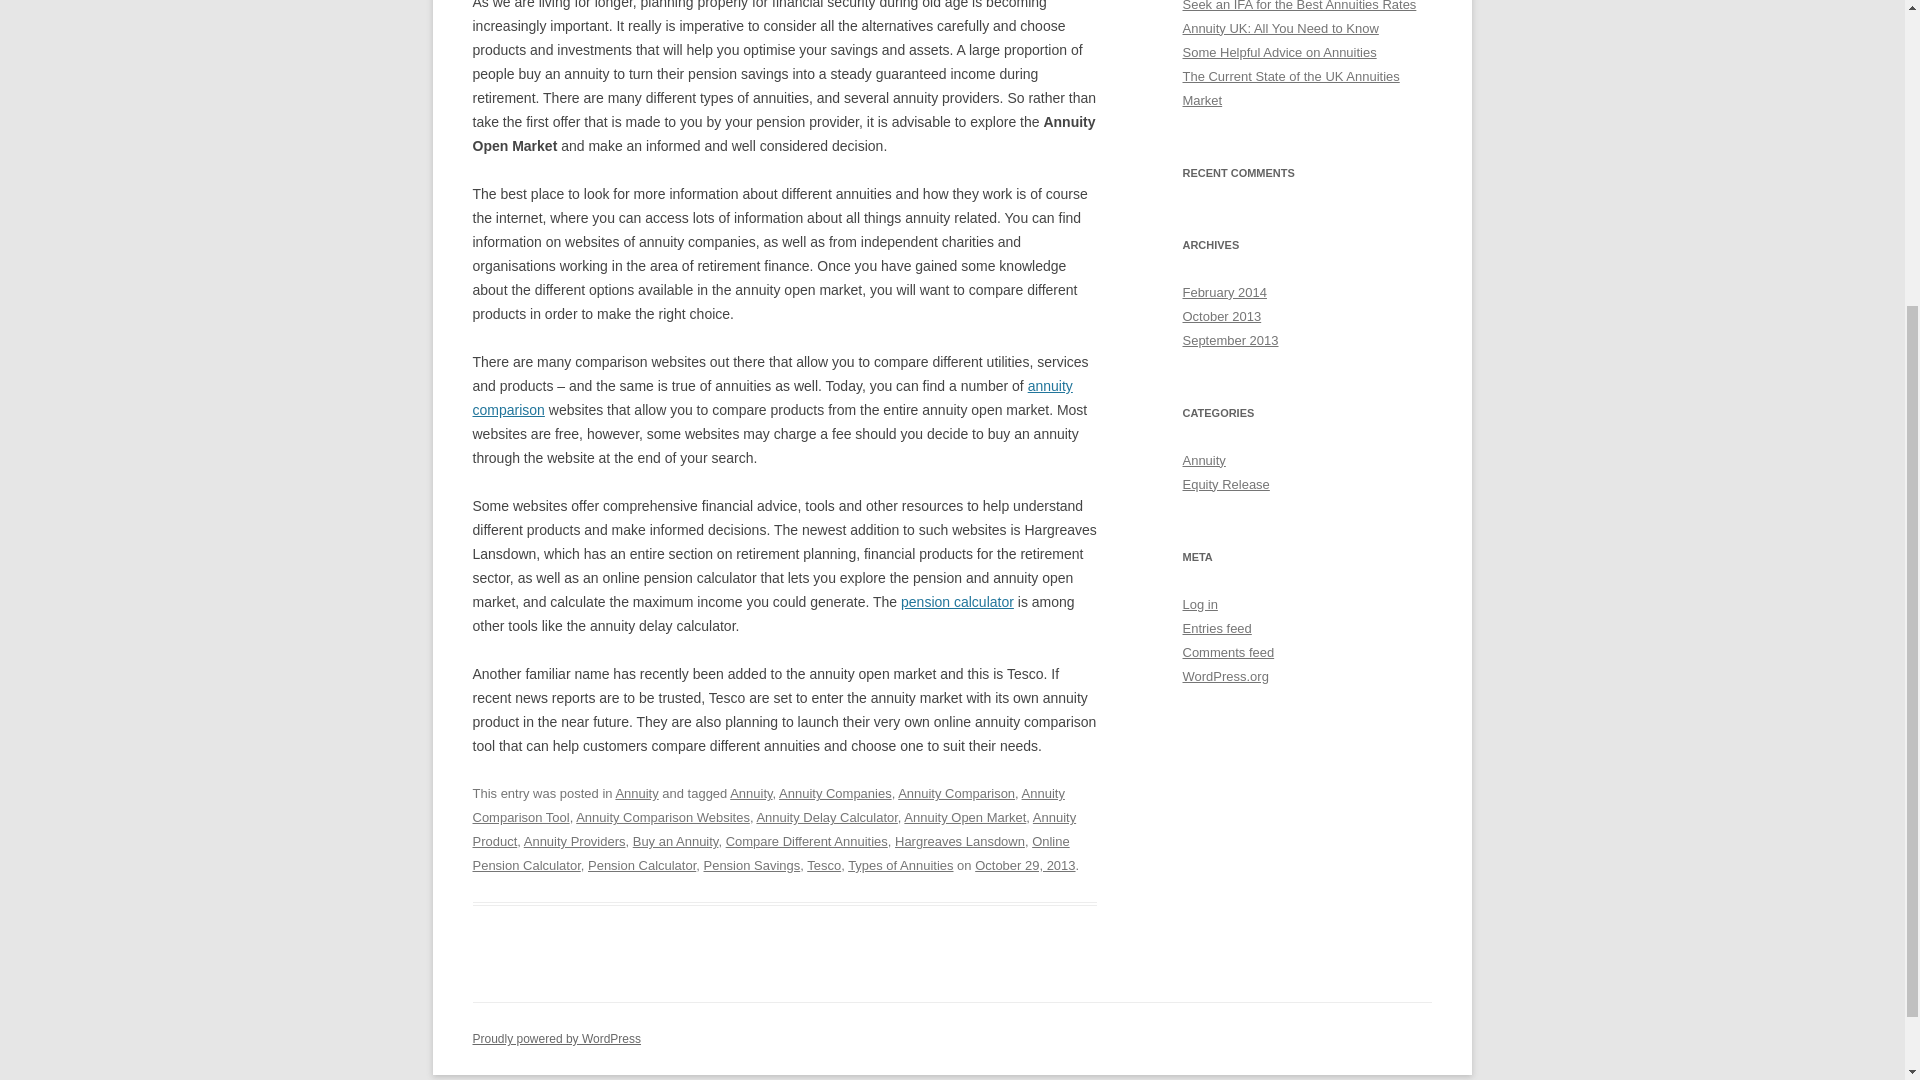  Describe the element at coordinates (770, 852) in the screenshot. I see `Online Pension Calculator` at that location.